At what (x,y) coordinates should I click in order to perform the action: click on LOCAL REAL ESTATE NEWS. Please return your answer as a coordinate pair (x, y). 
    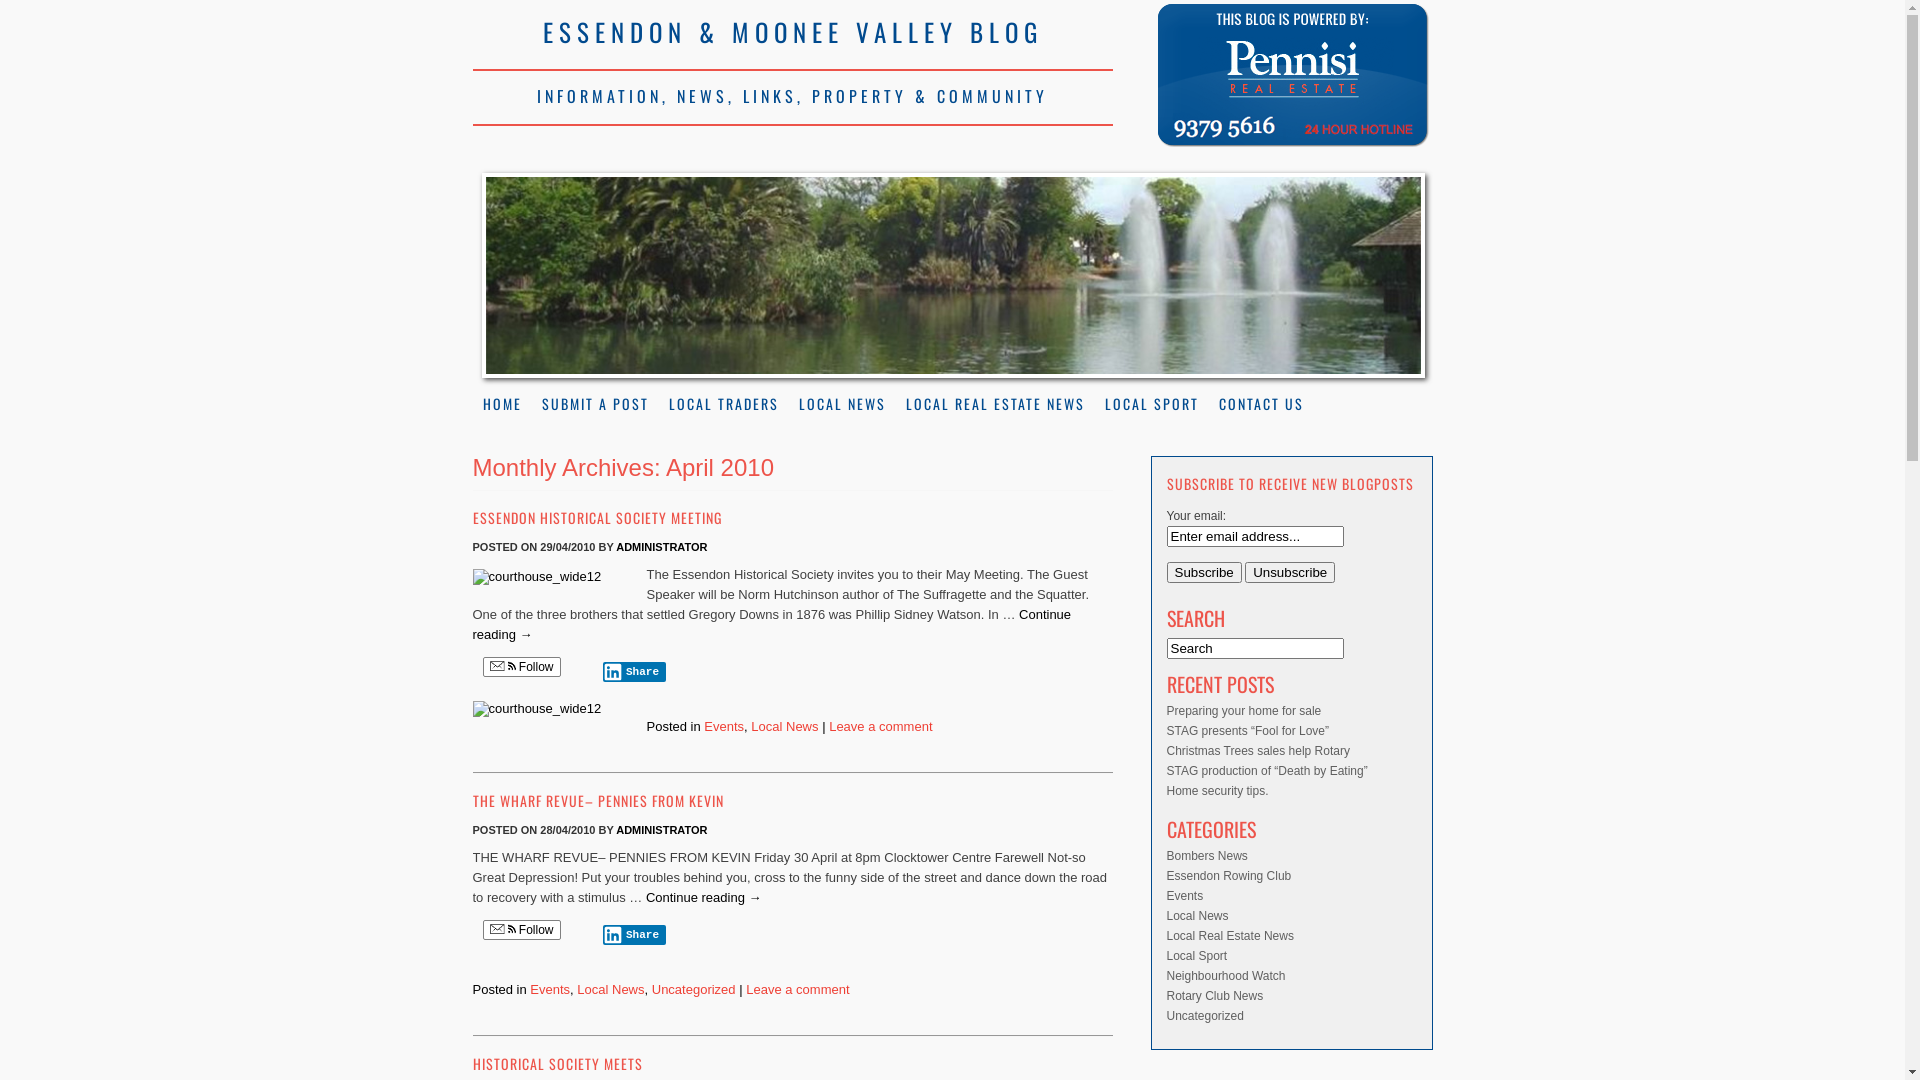
    Looking at the image, I should click on (996, 404).